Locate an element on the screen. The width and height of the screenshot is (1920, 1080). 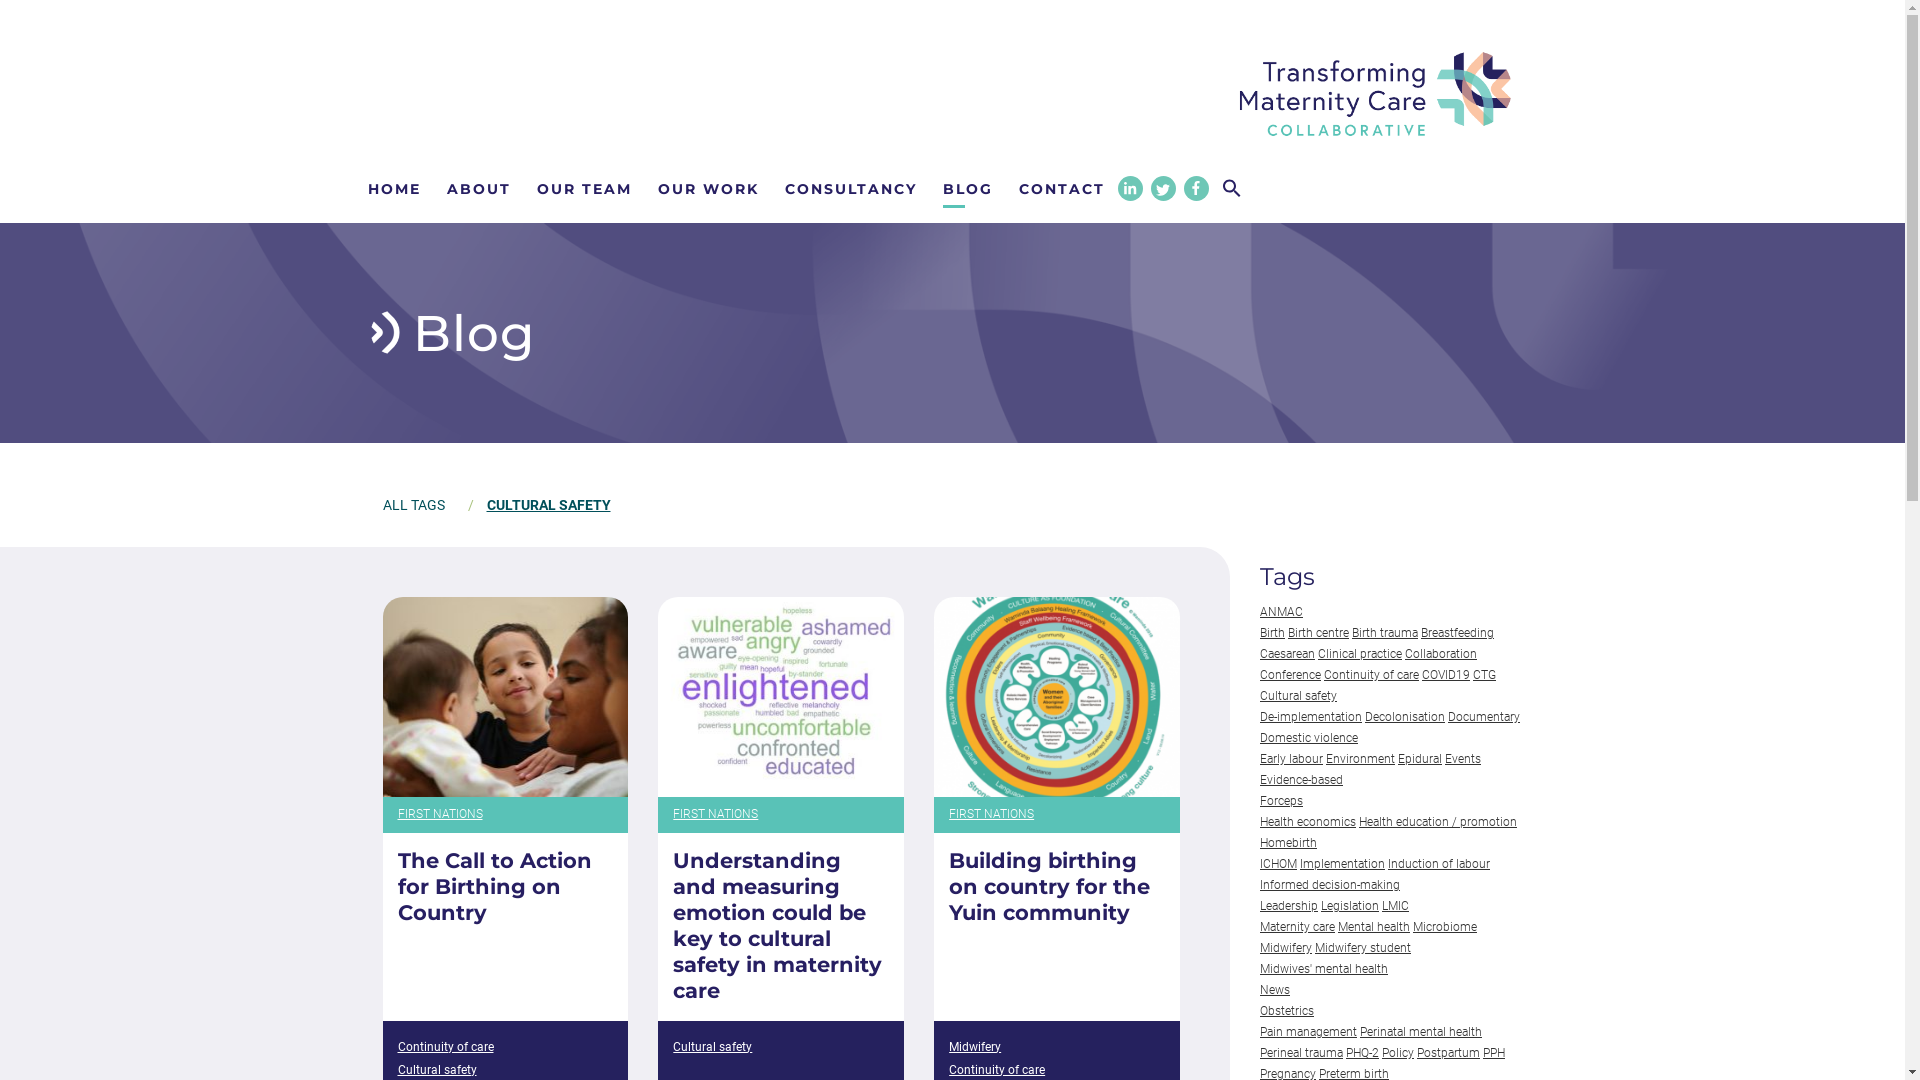
Maternity care is located at coordinates (1298, 927).